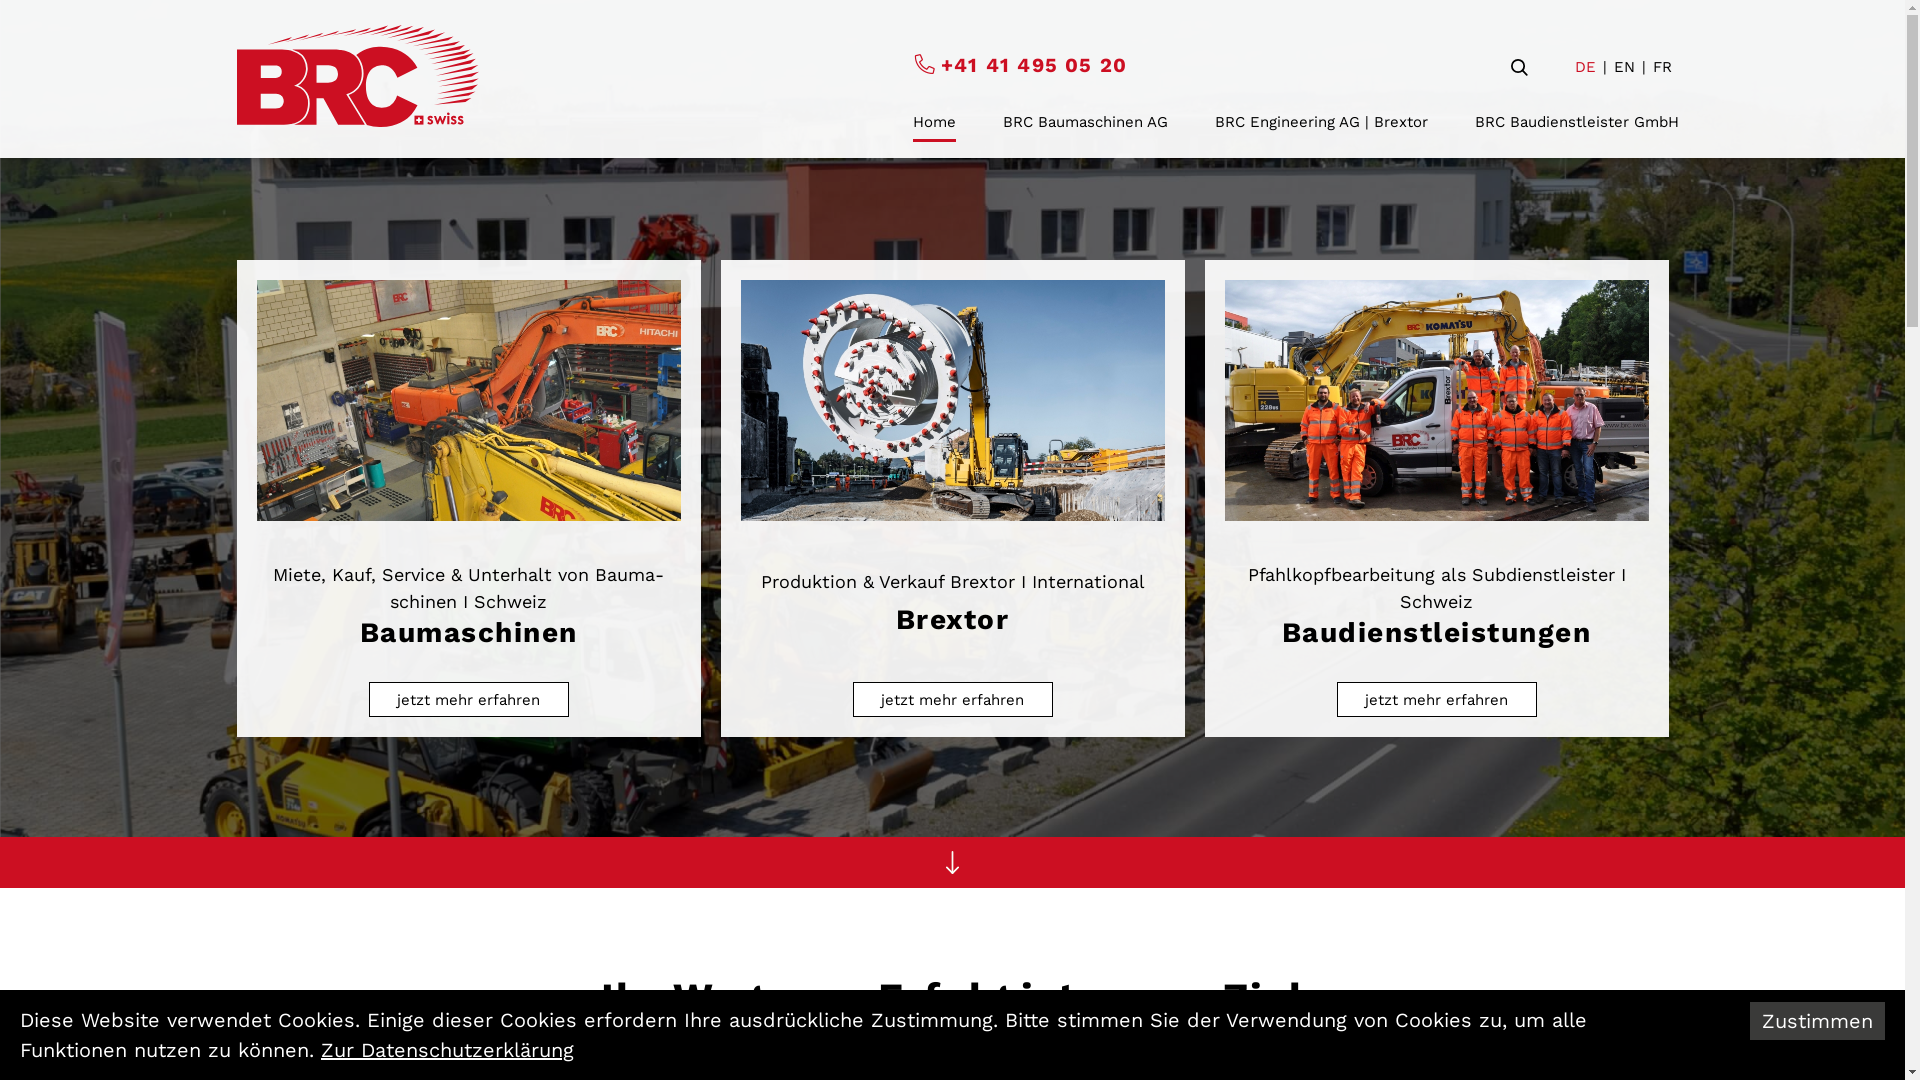 The image size is (1920, 1080). Describe the element at coordinates (1662, 68) in the screenshot. I see `FR` at that location.